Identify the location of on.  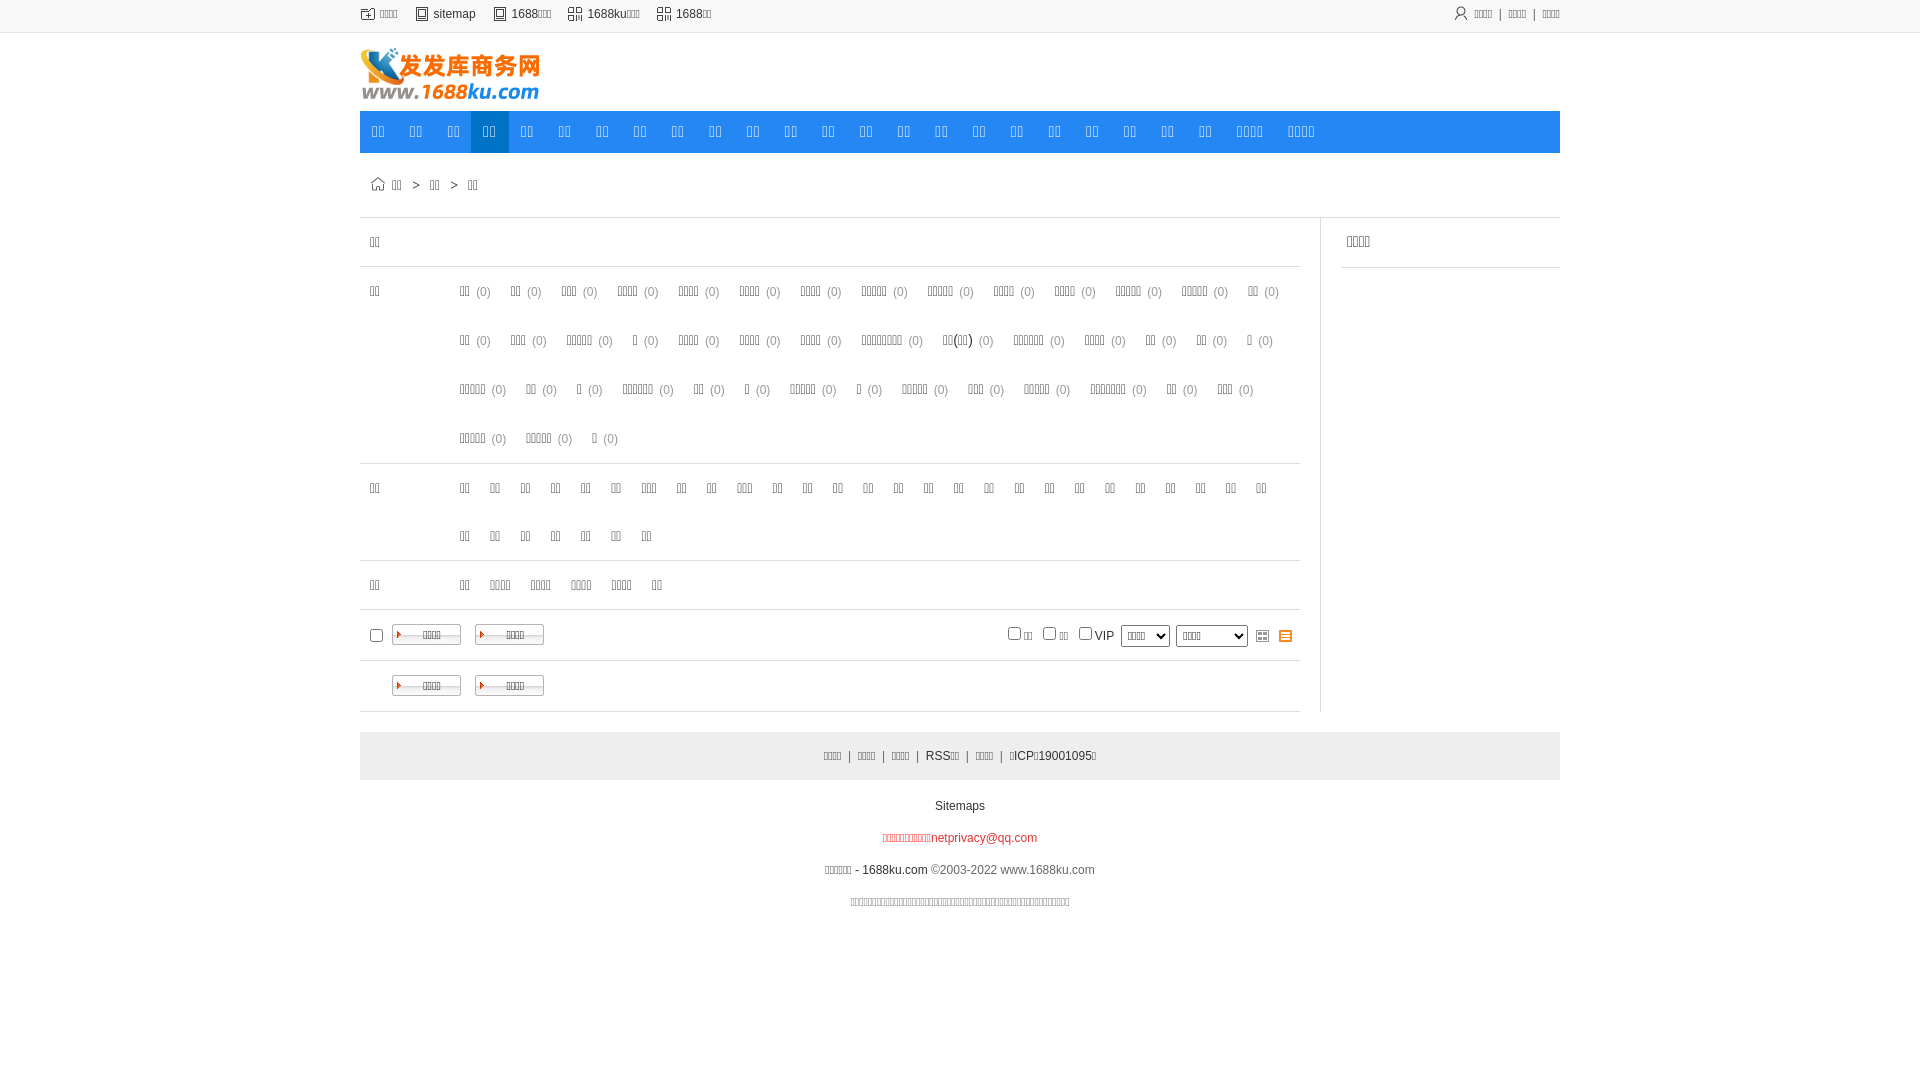
(1014, 632).